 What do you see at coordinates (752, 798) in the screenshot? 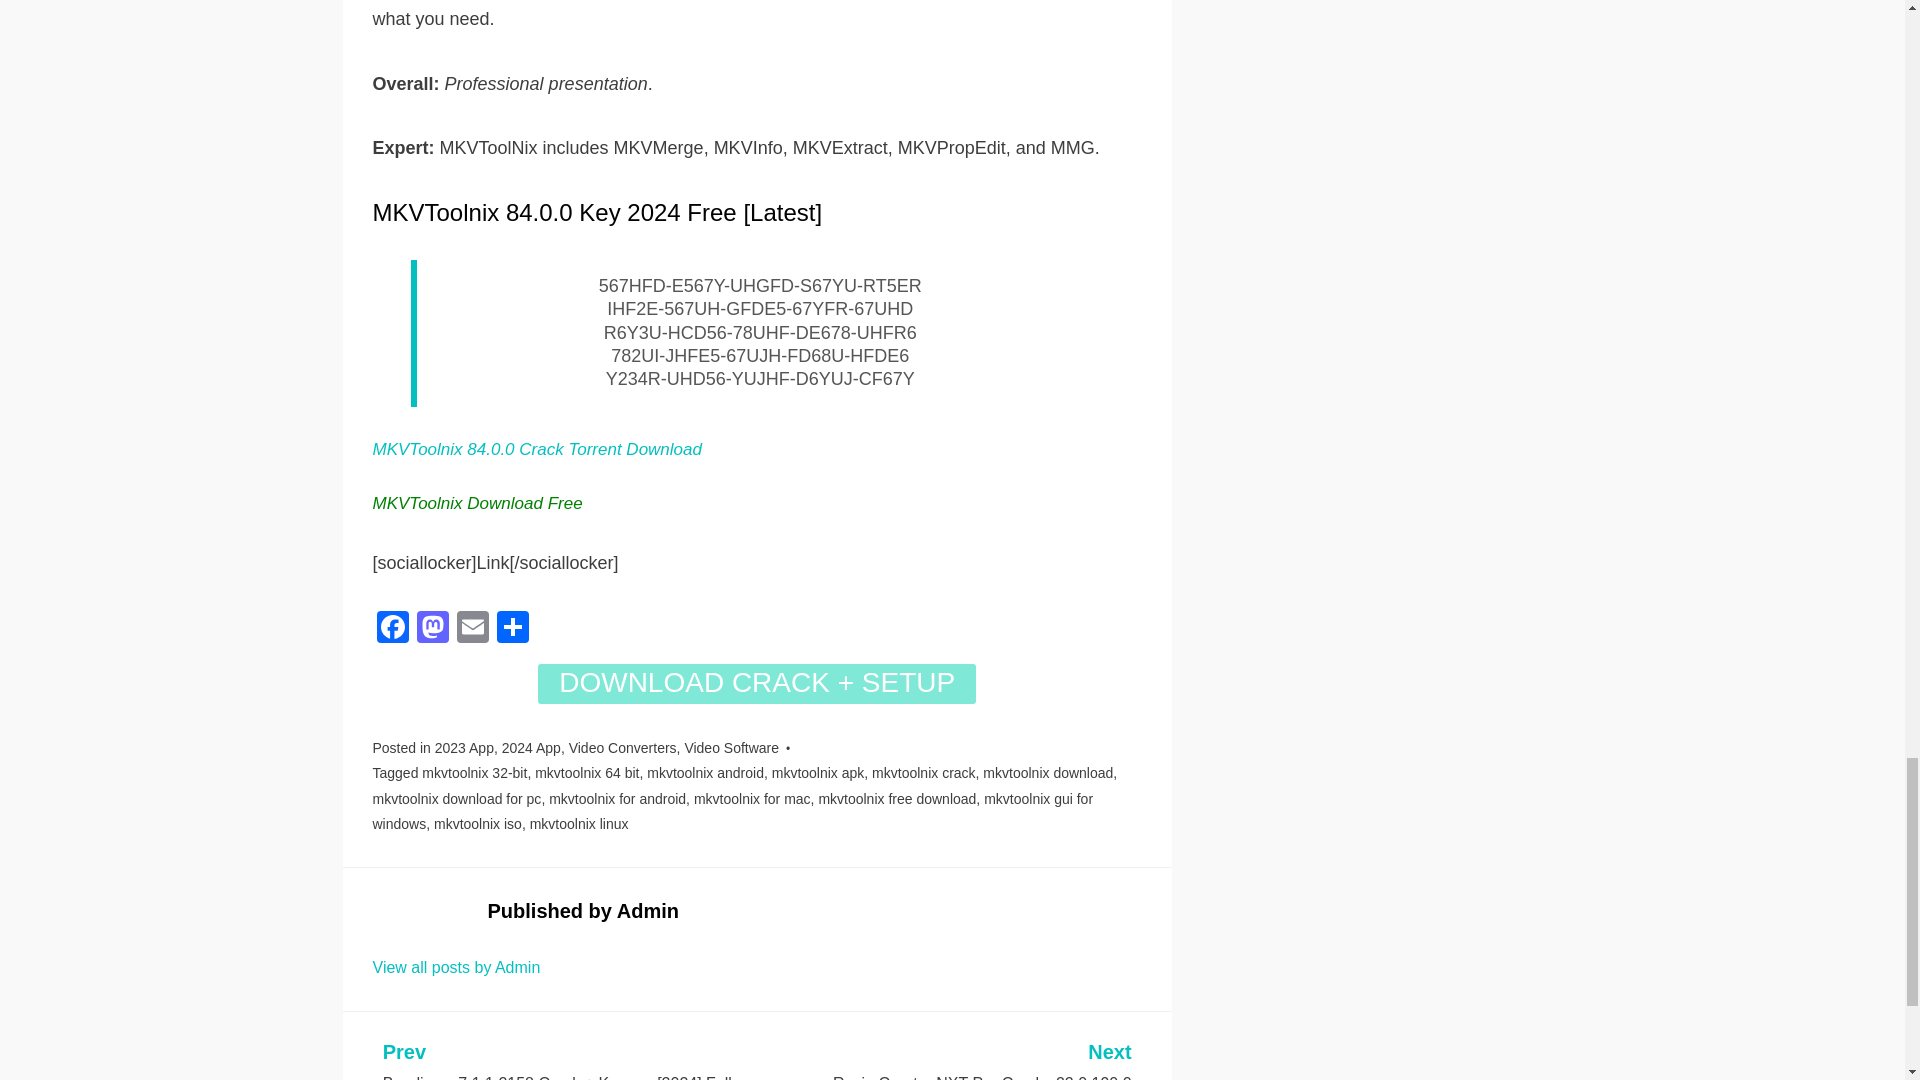
I see `mkvtoolnix for mac` at bounding box center [752, 798].